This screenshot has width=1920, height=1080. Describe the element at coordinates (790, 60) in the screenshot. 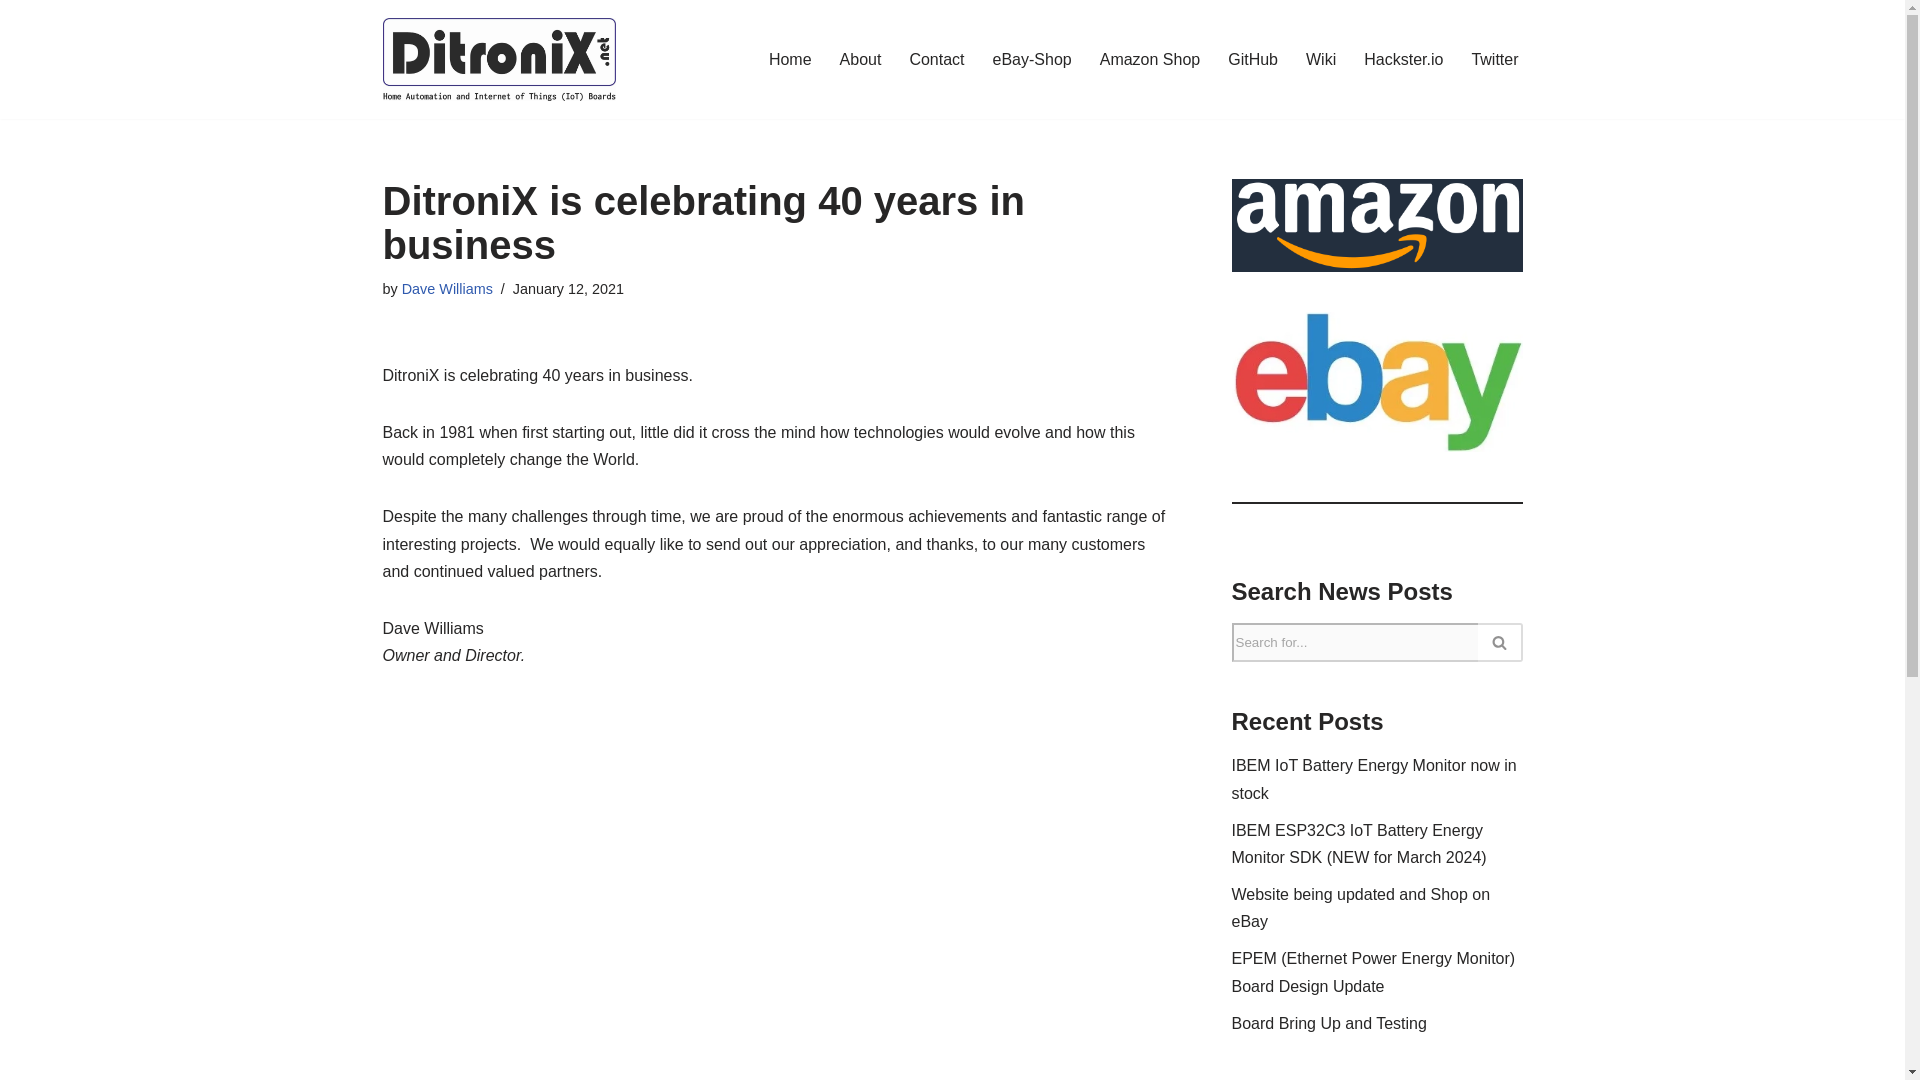

I see `Home` at that location.